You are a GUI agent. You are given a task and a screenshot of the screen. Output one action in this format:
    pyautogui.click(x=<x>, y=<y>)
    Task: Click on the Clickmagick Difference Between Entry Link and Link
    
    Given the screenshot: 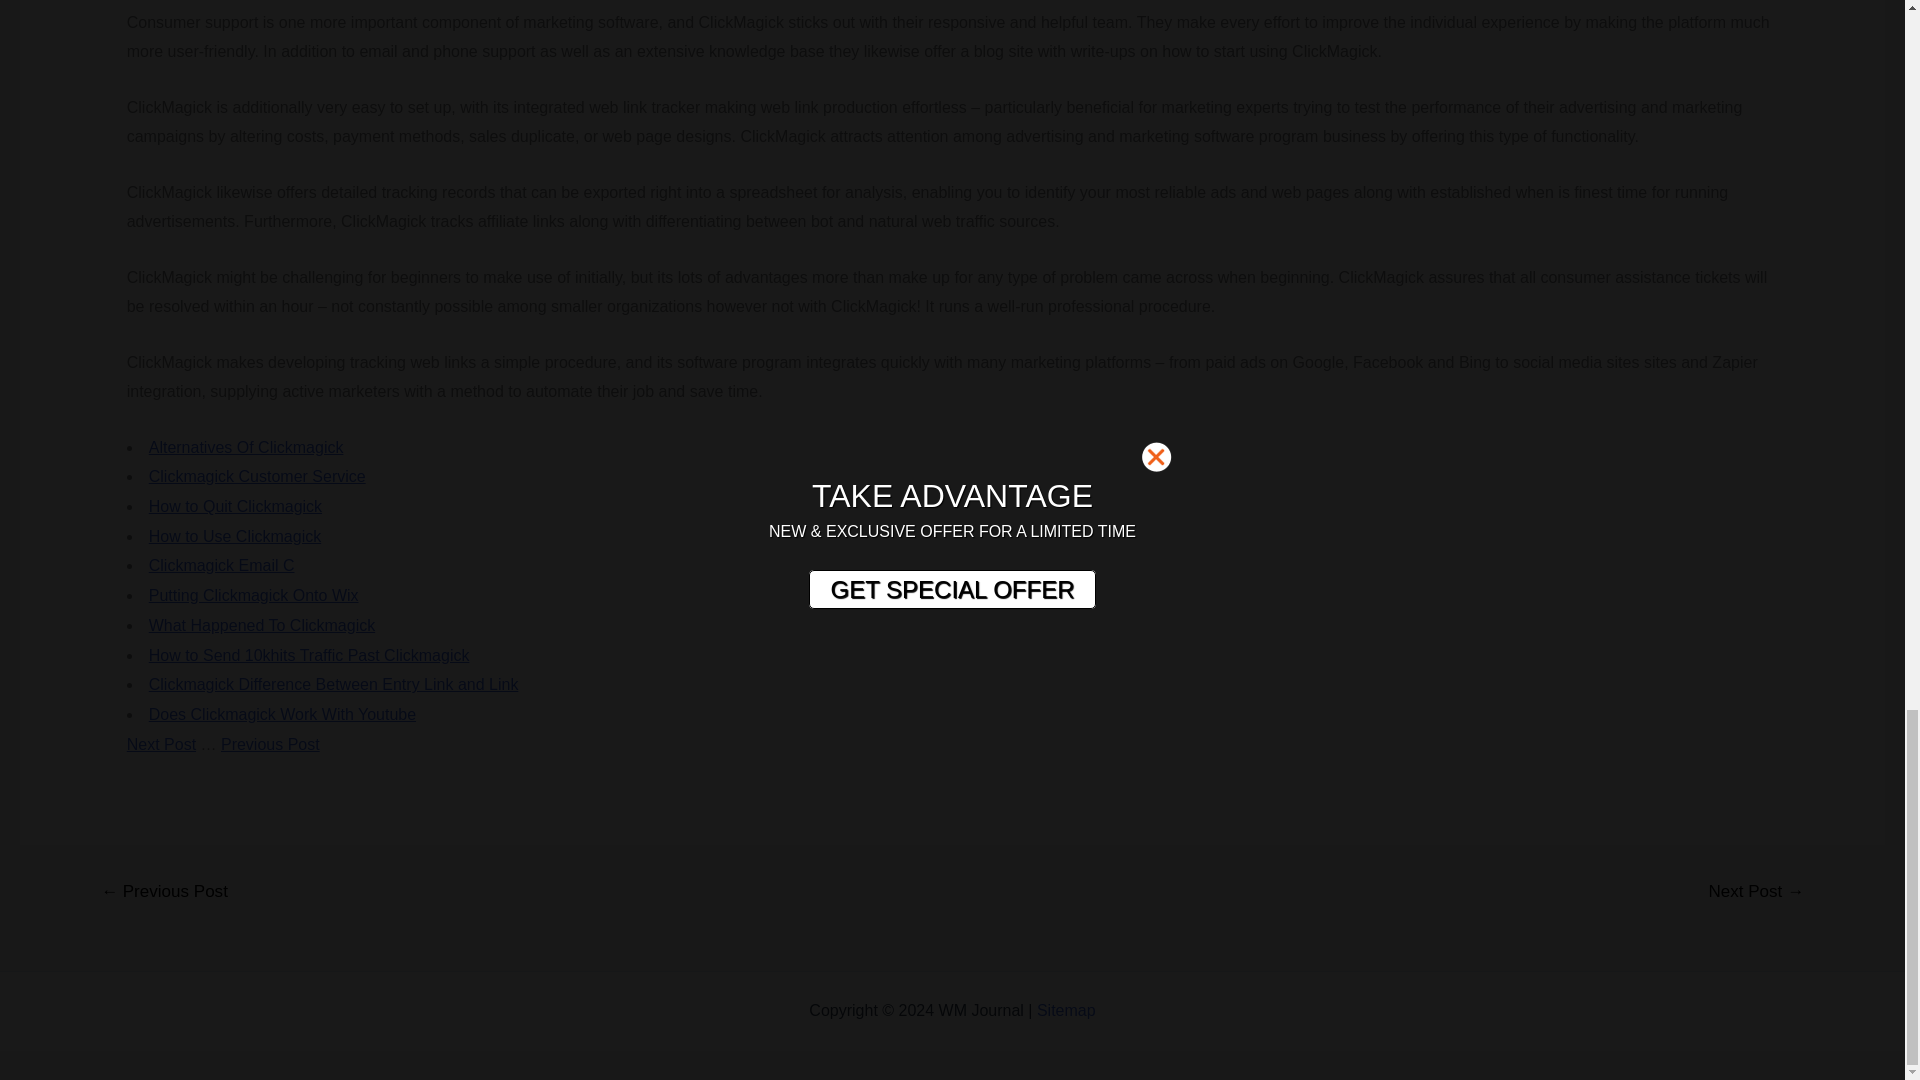 What is the action you would take?
    pyautogui.click(x=334, y=684)
    